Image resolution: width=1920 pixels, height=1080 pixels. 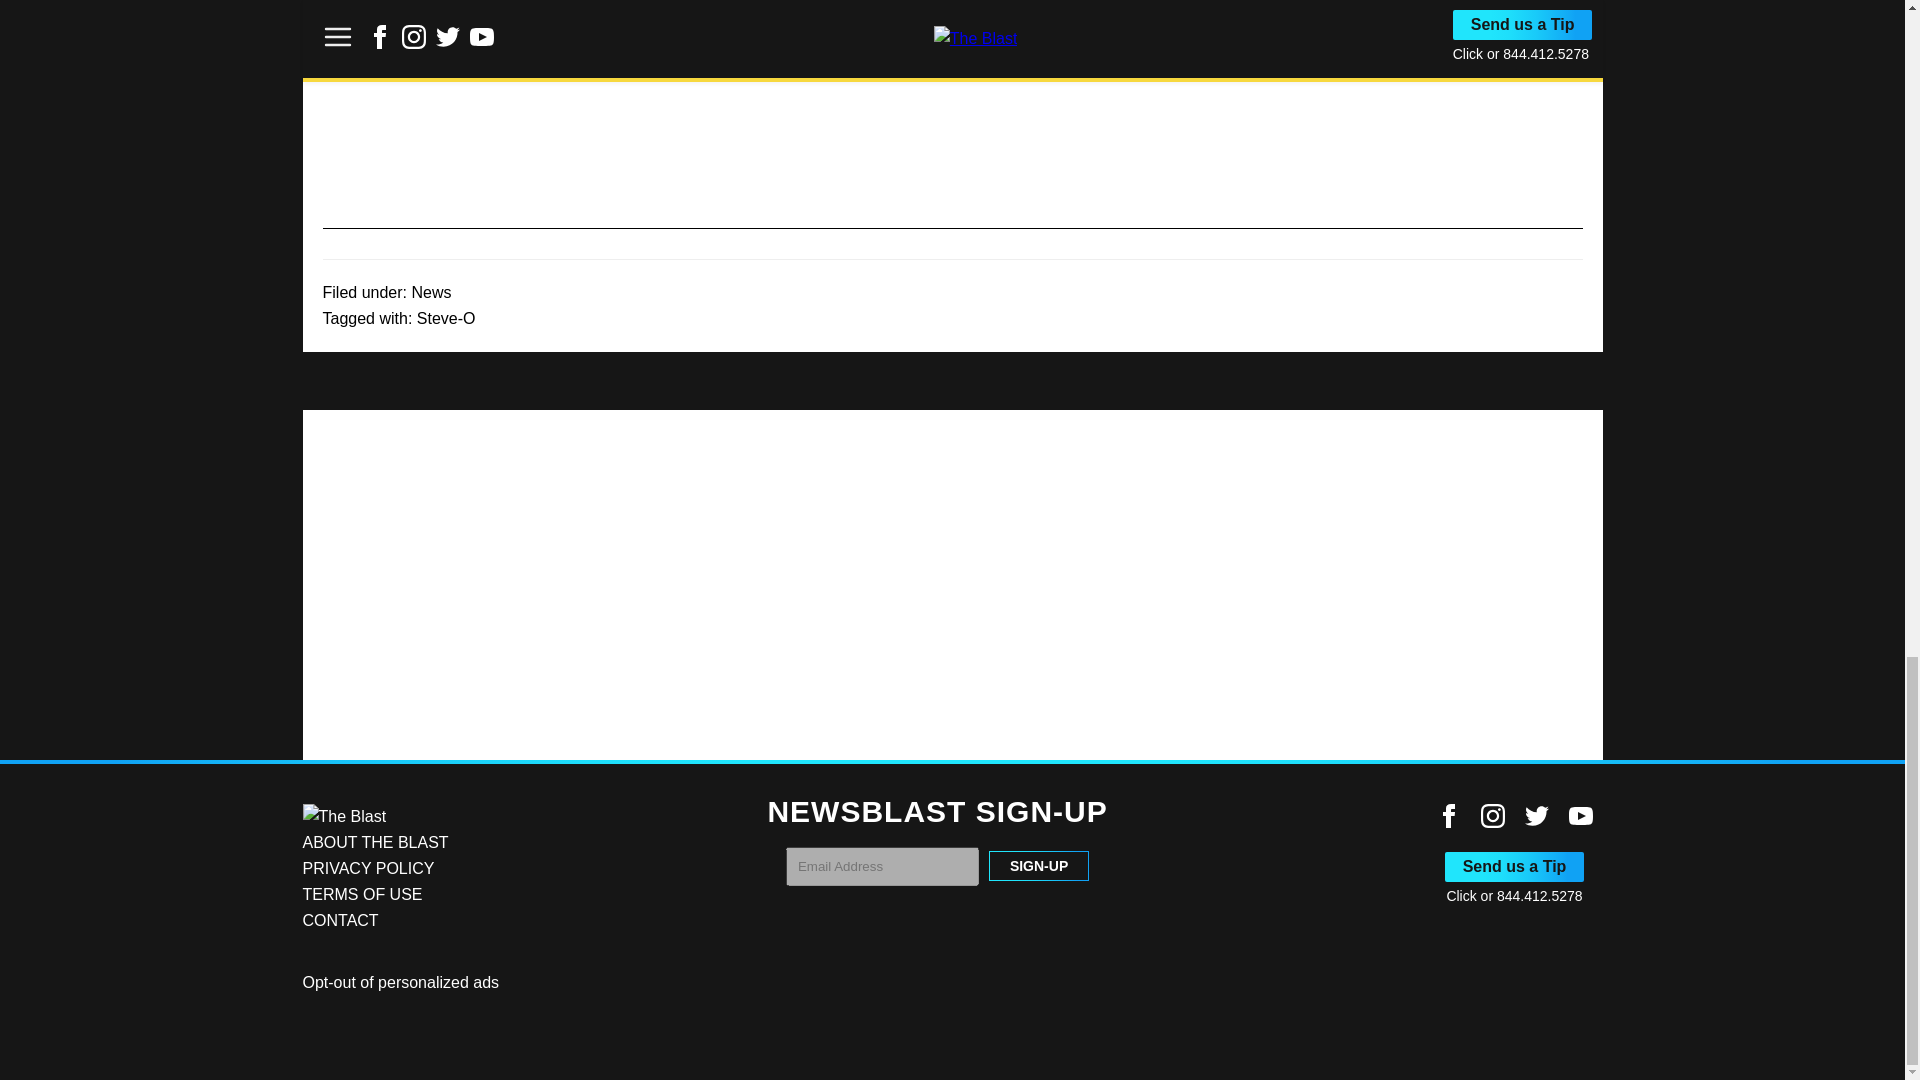 What do you see at coordinates (1448, 822) in the screenshot?
I see `Link to Facebook` at bounding box center [1448, 822].